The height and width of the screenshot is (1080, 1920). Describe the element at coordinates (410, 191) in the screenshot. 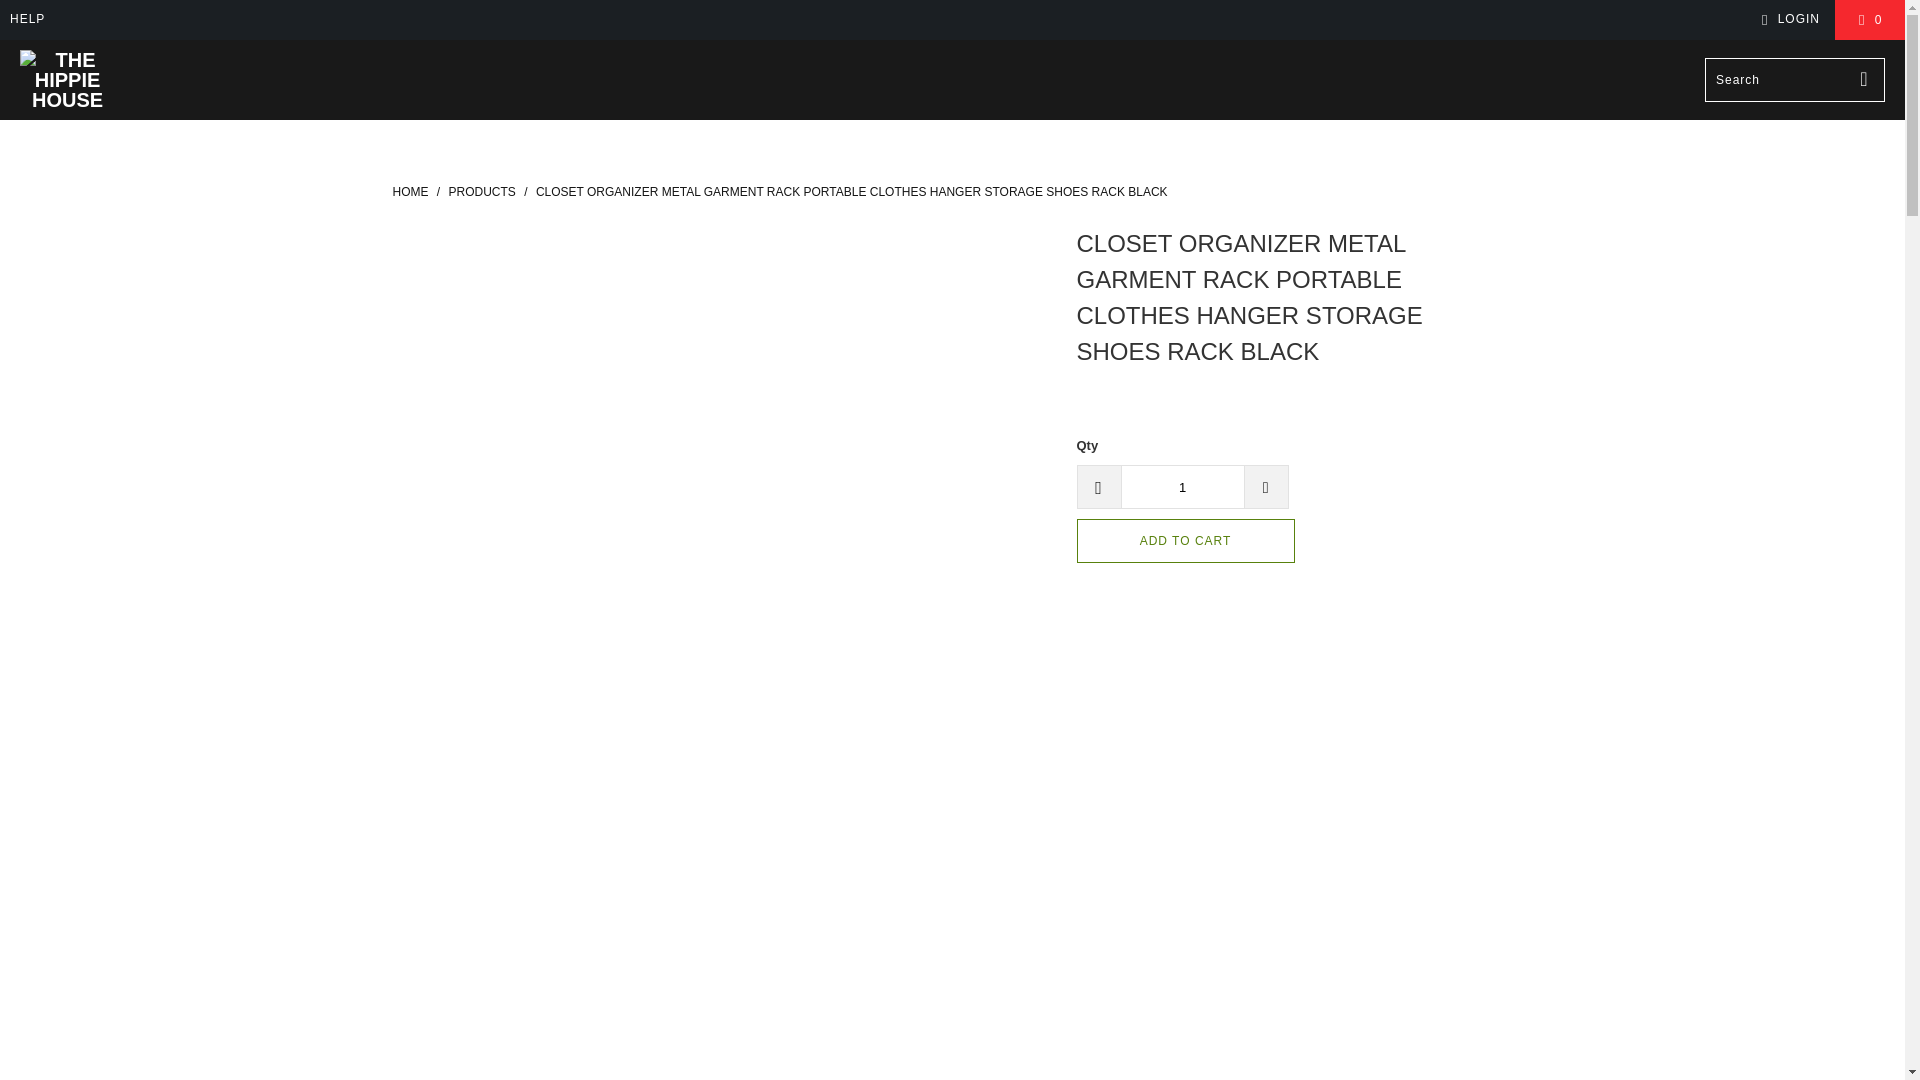

I see `HOME` at that location.